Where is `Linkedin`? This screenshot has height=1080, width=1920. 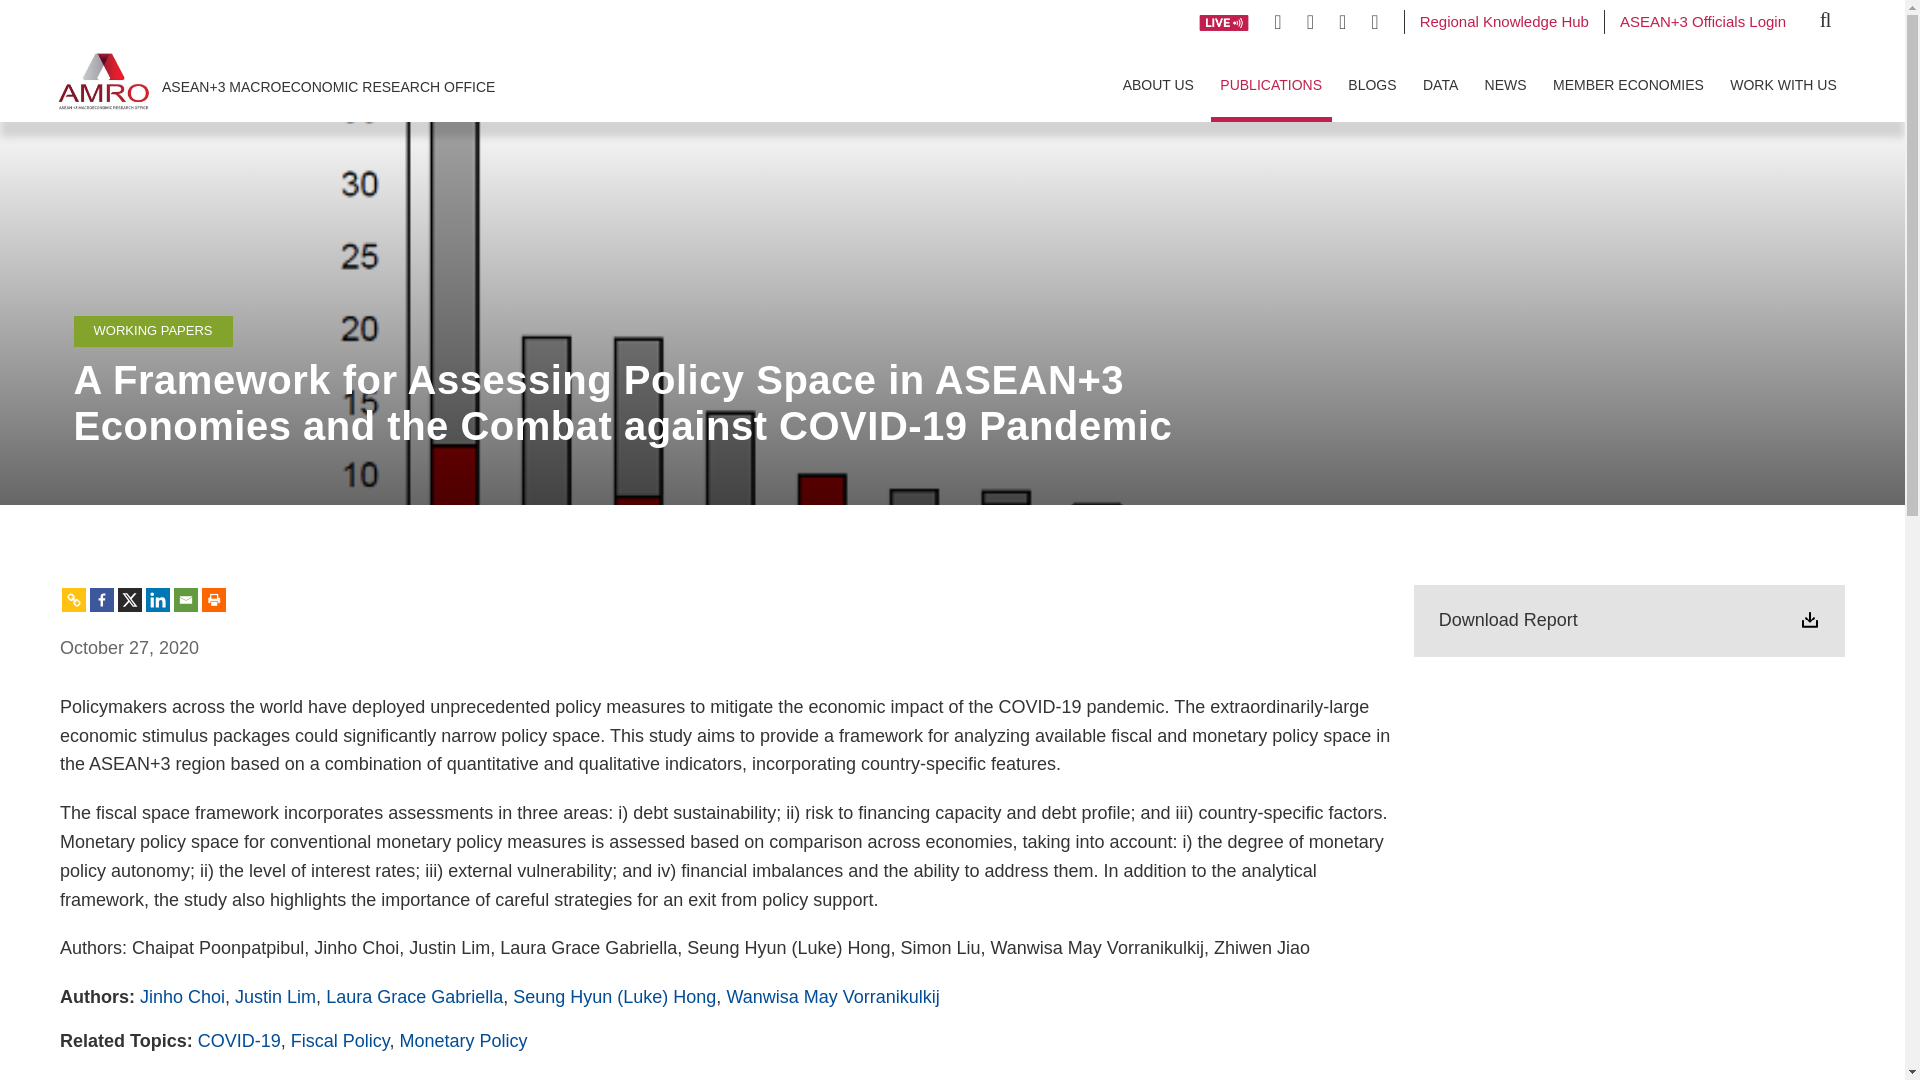 Linkedin is located at coordinates (158, 600).